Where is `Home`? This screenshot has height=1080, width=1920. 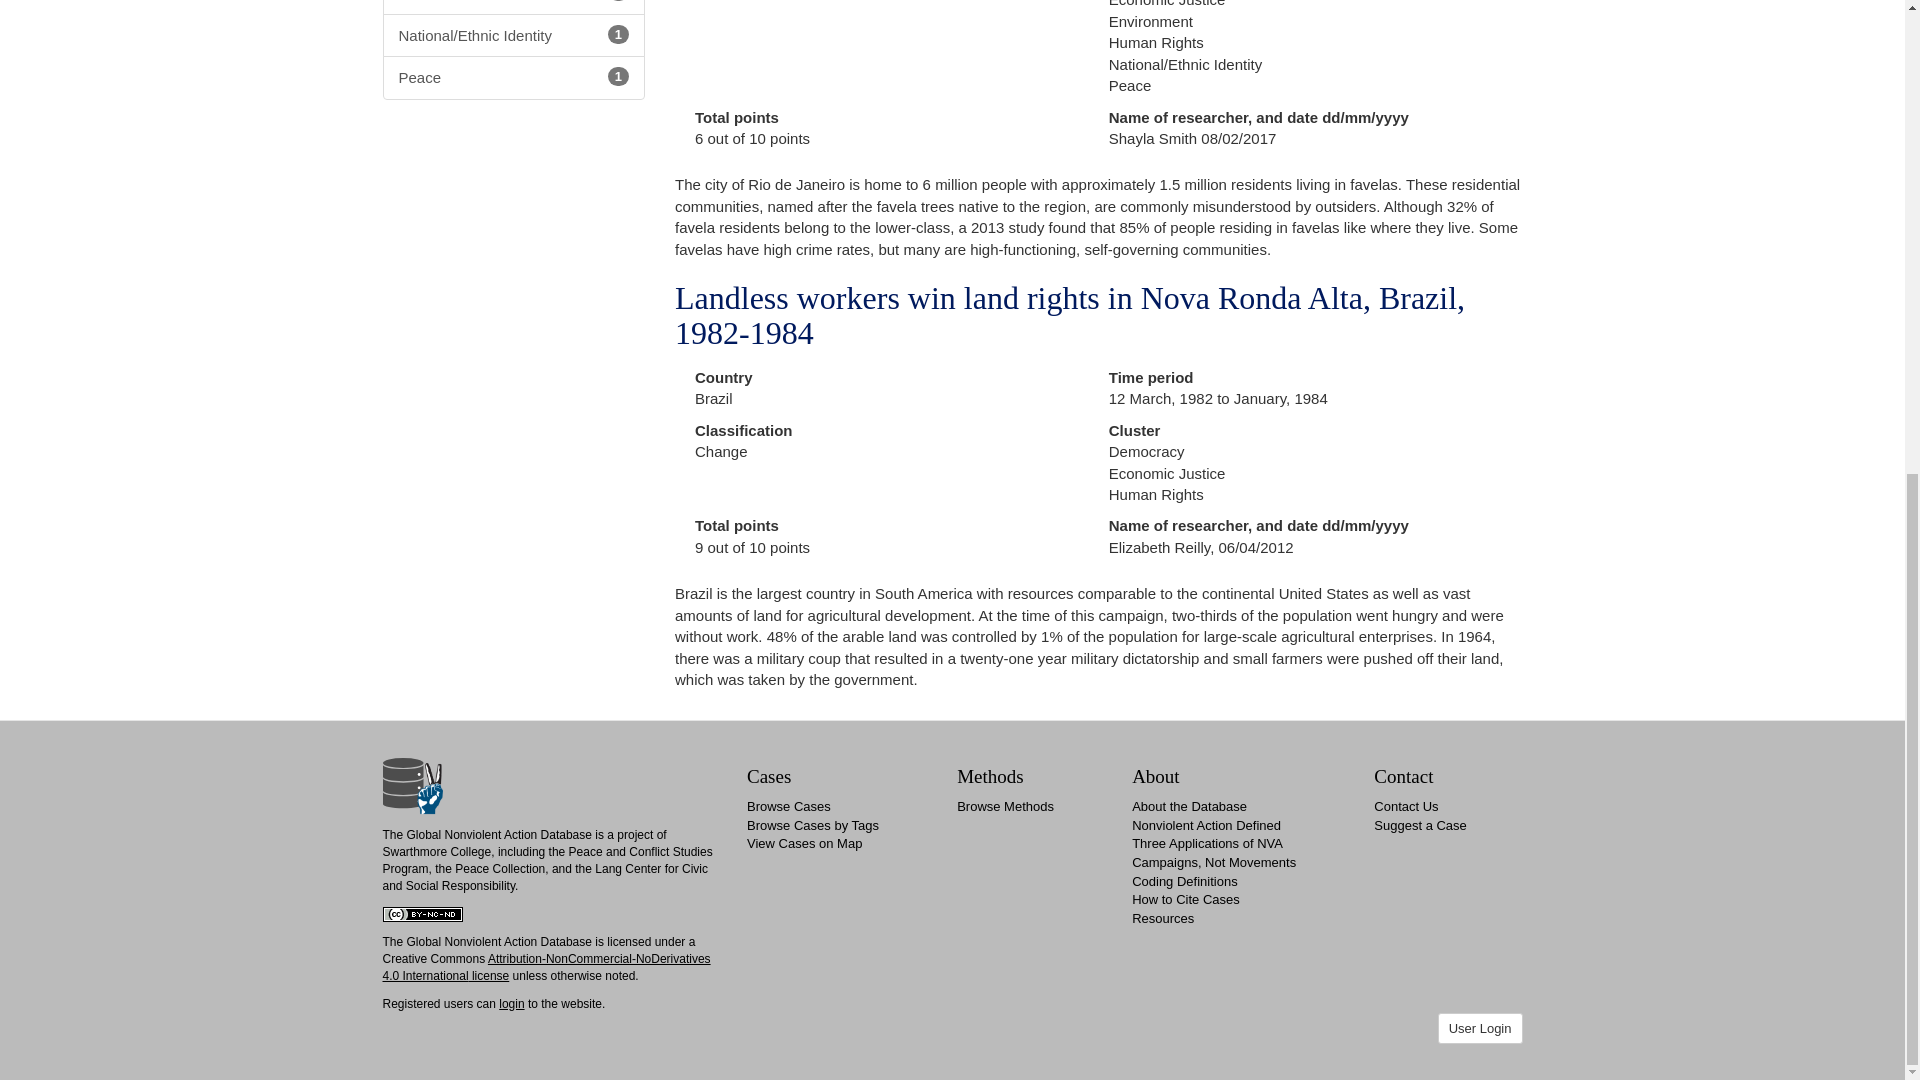 Home is located at coordinates (412, 785).